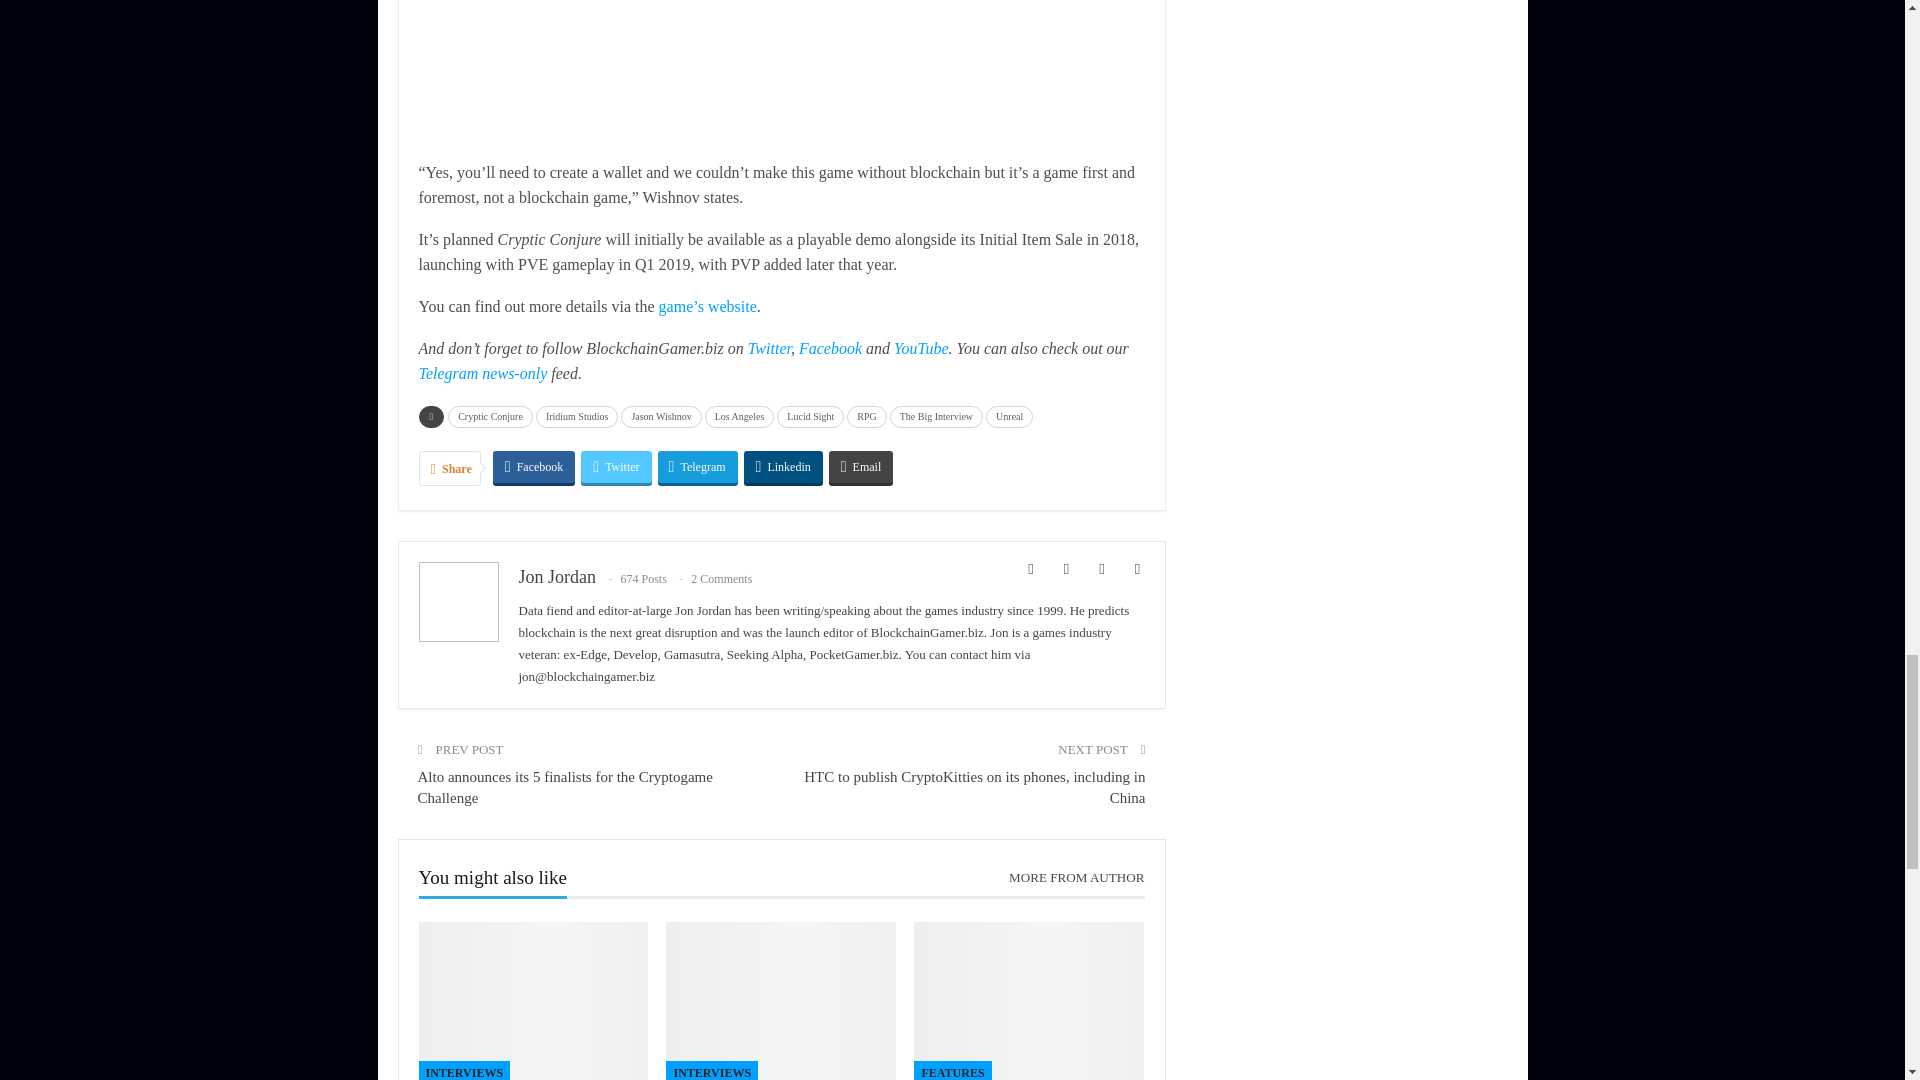 This screenshot has width=1920, height=1080. Describe the element at coordinates (740, 416) in the screenshot. I see `Los Angeles` at that location.